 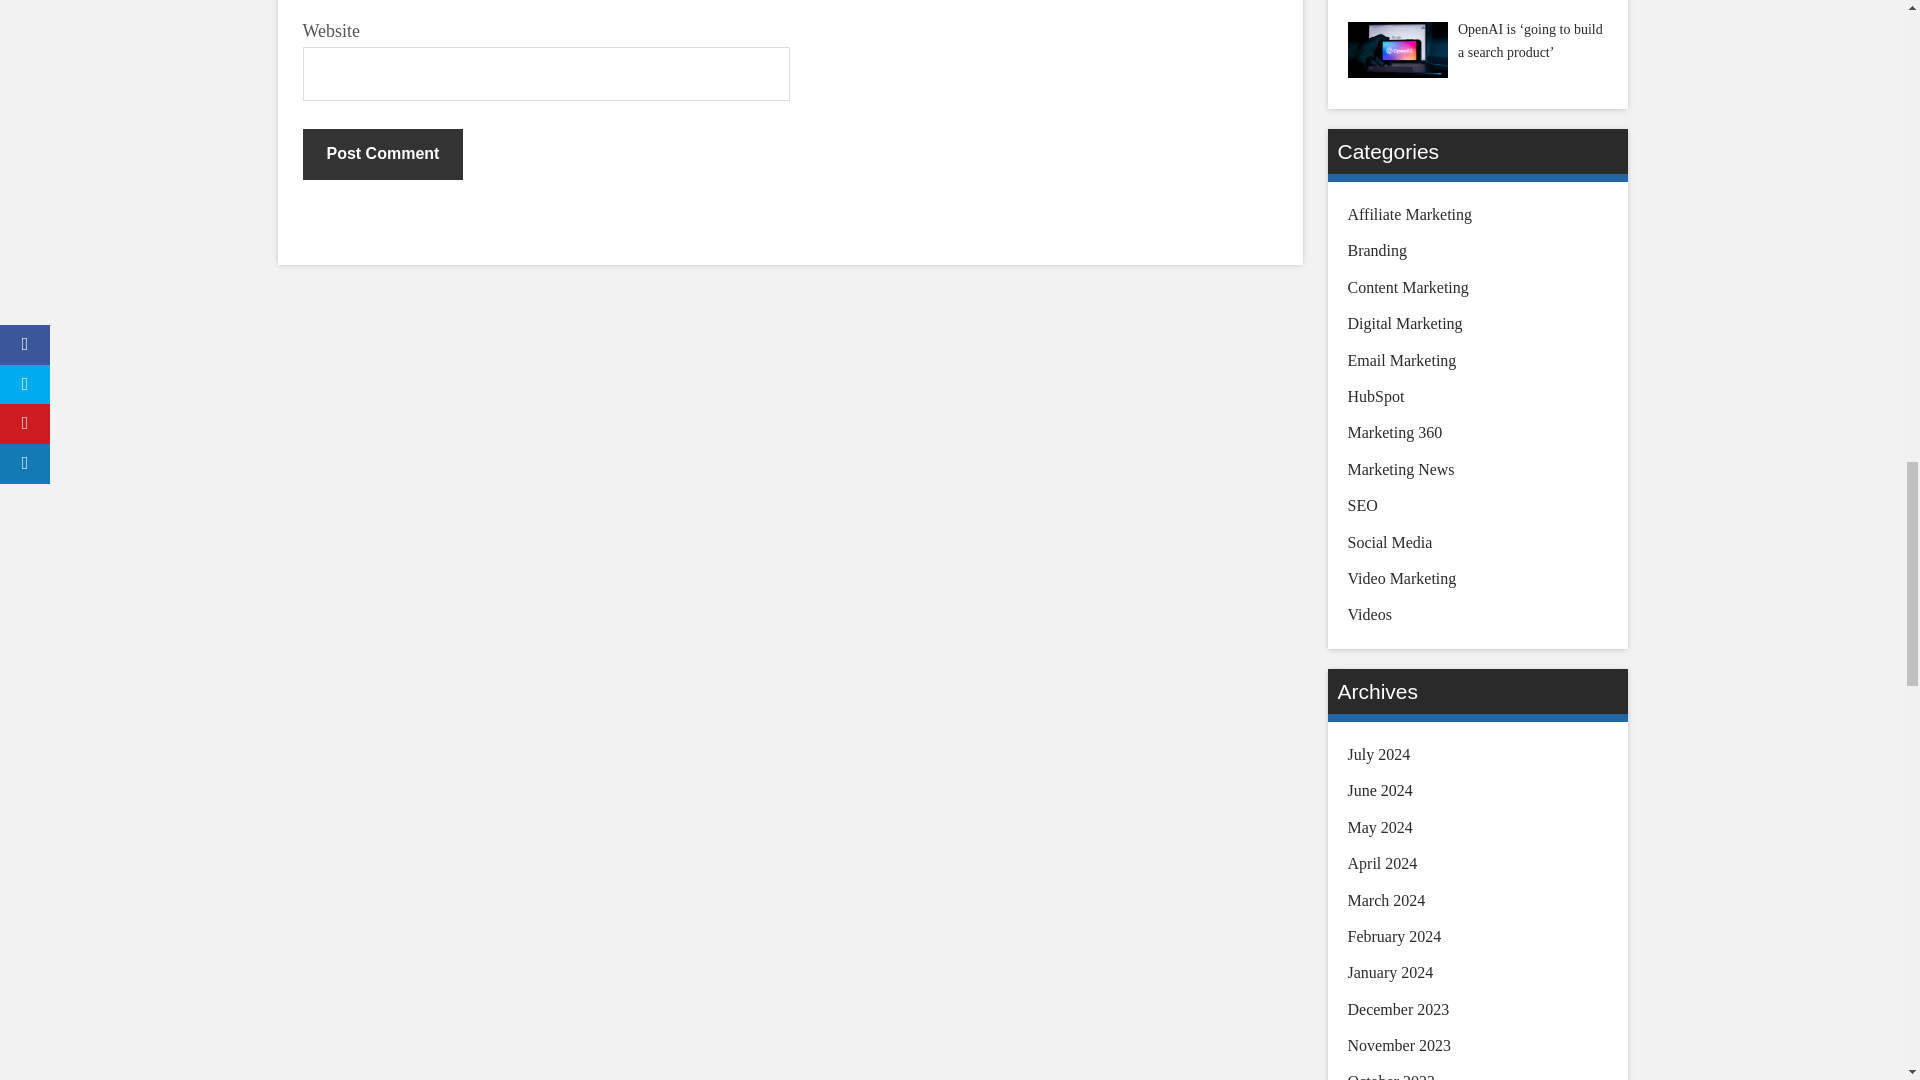 I want to click on Post Comment, so click(x=382, y=154).